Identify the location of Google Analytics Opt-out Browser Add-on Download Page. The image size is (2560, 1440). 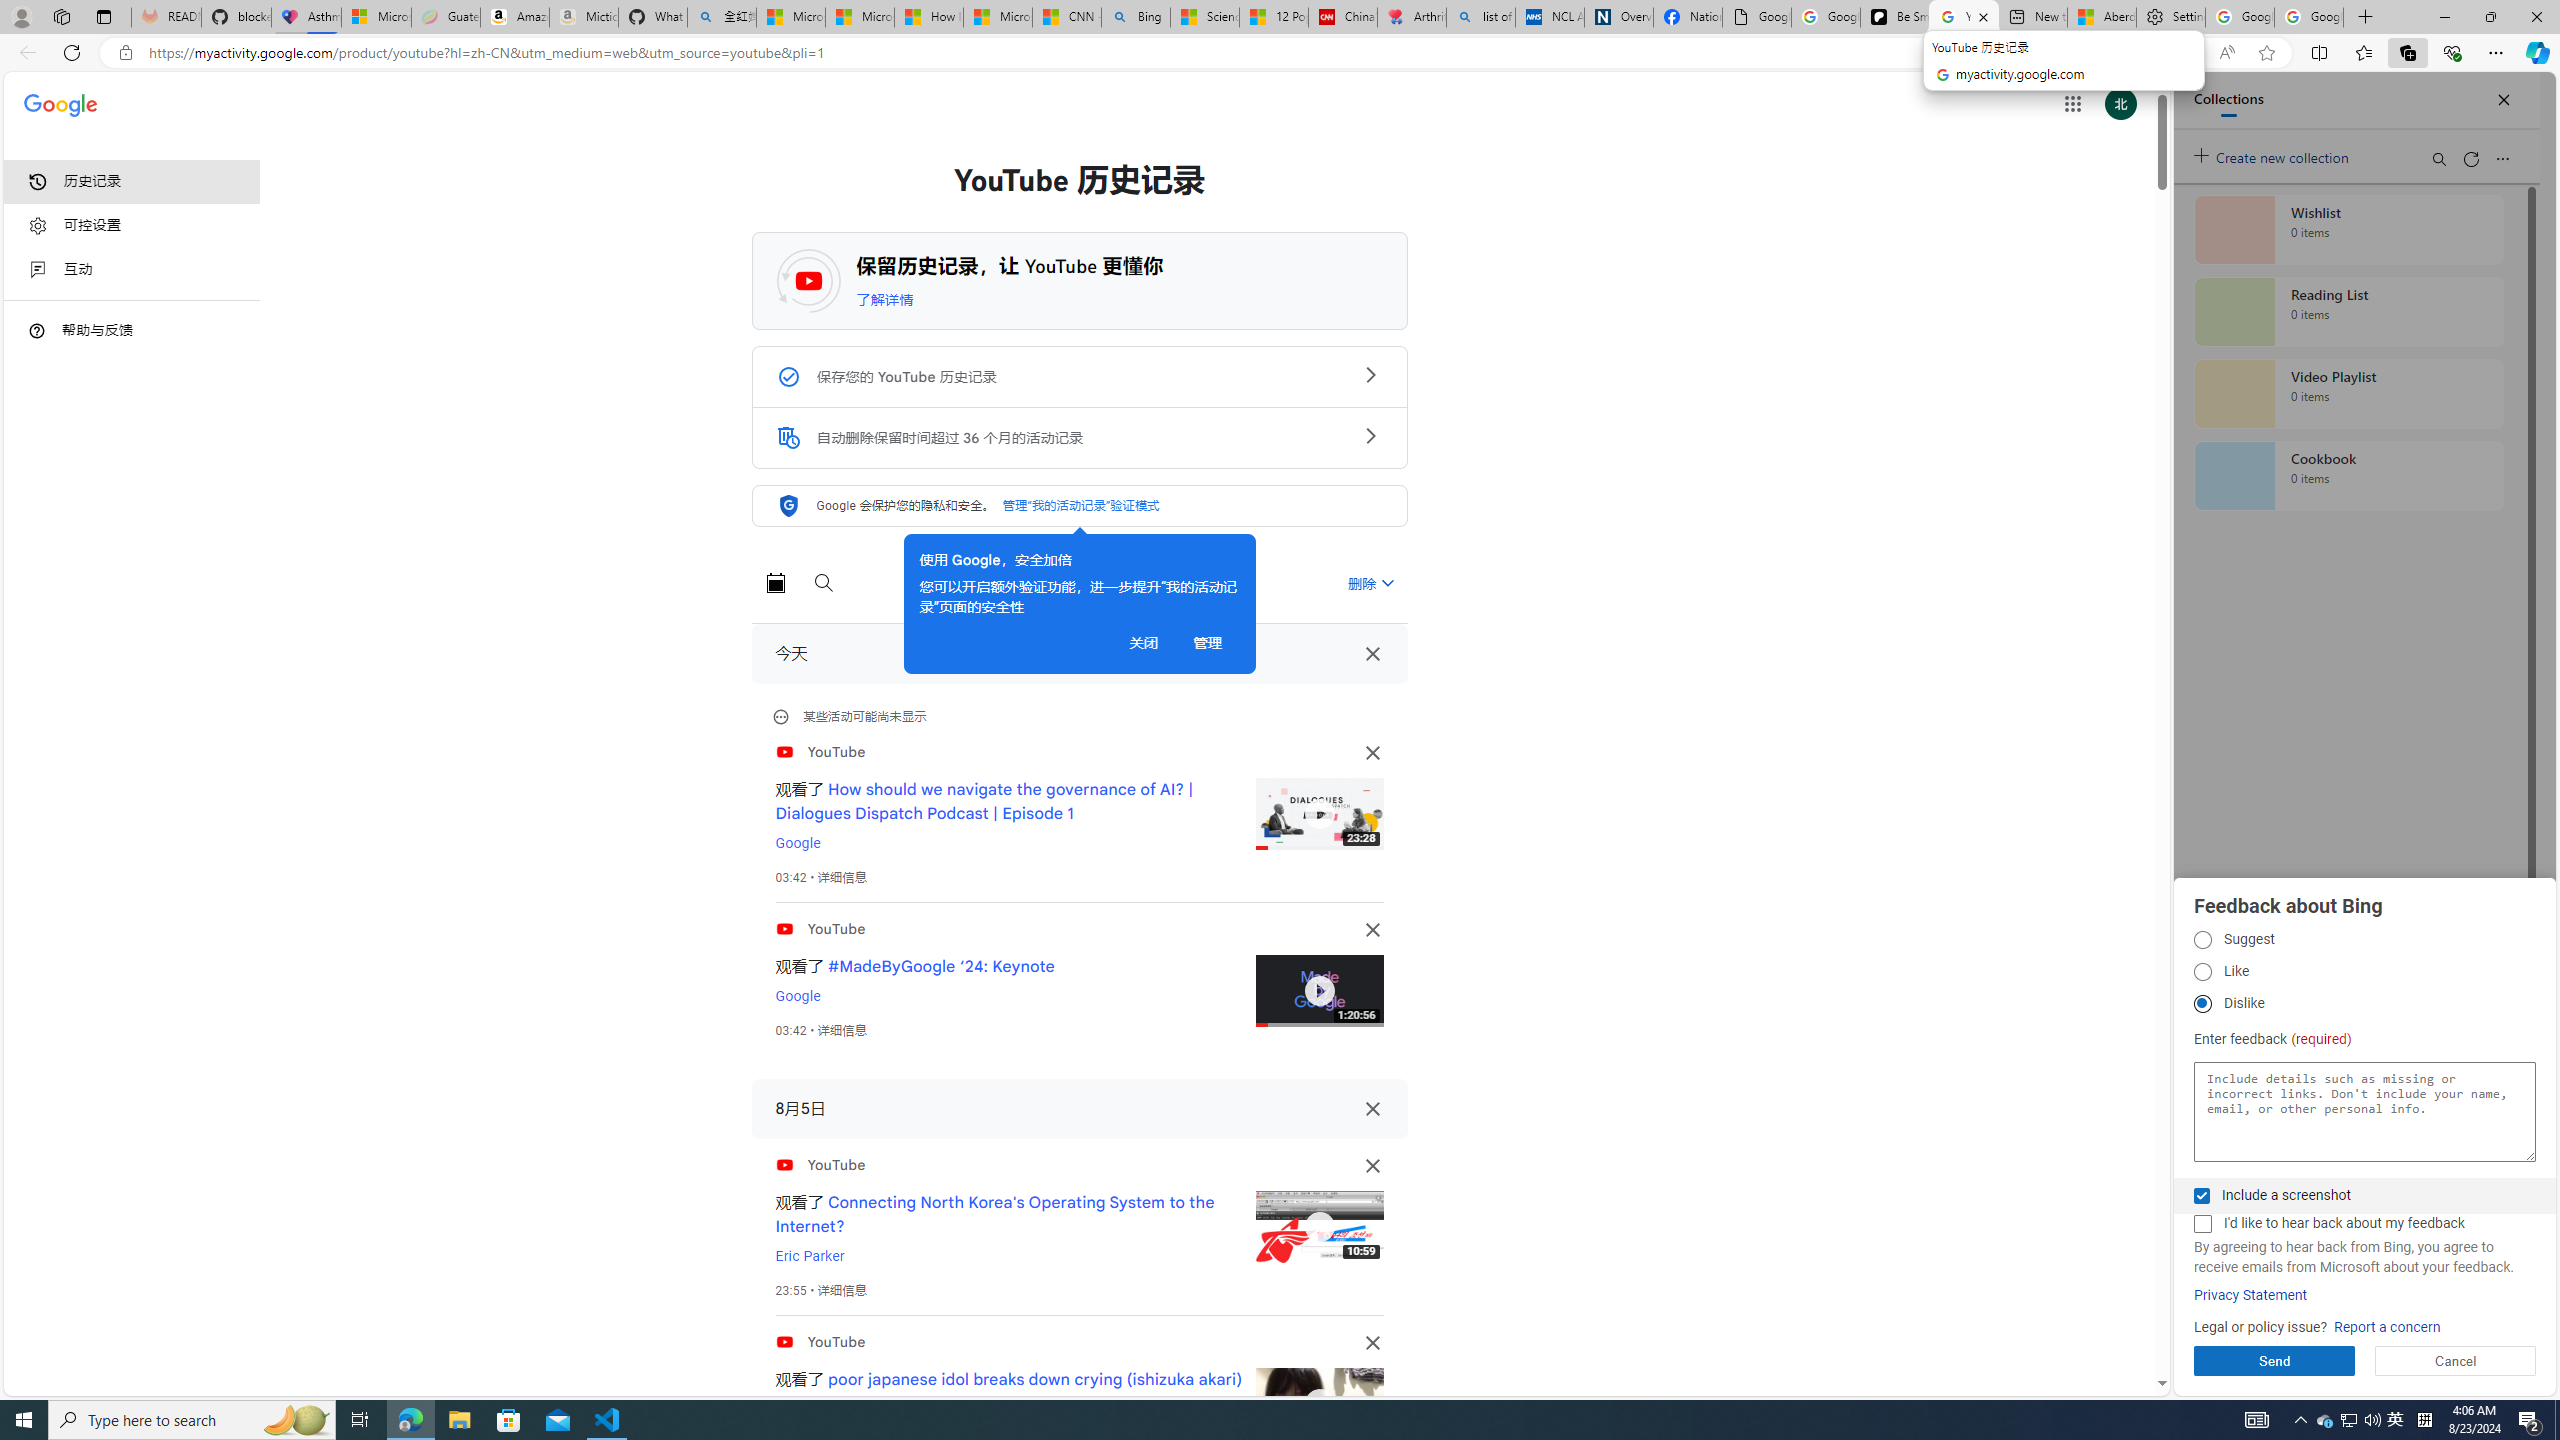
(1757, 17).